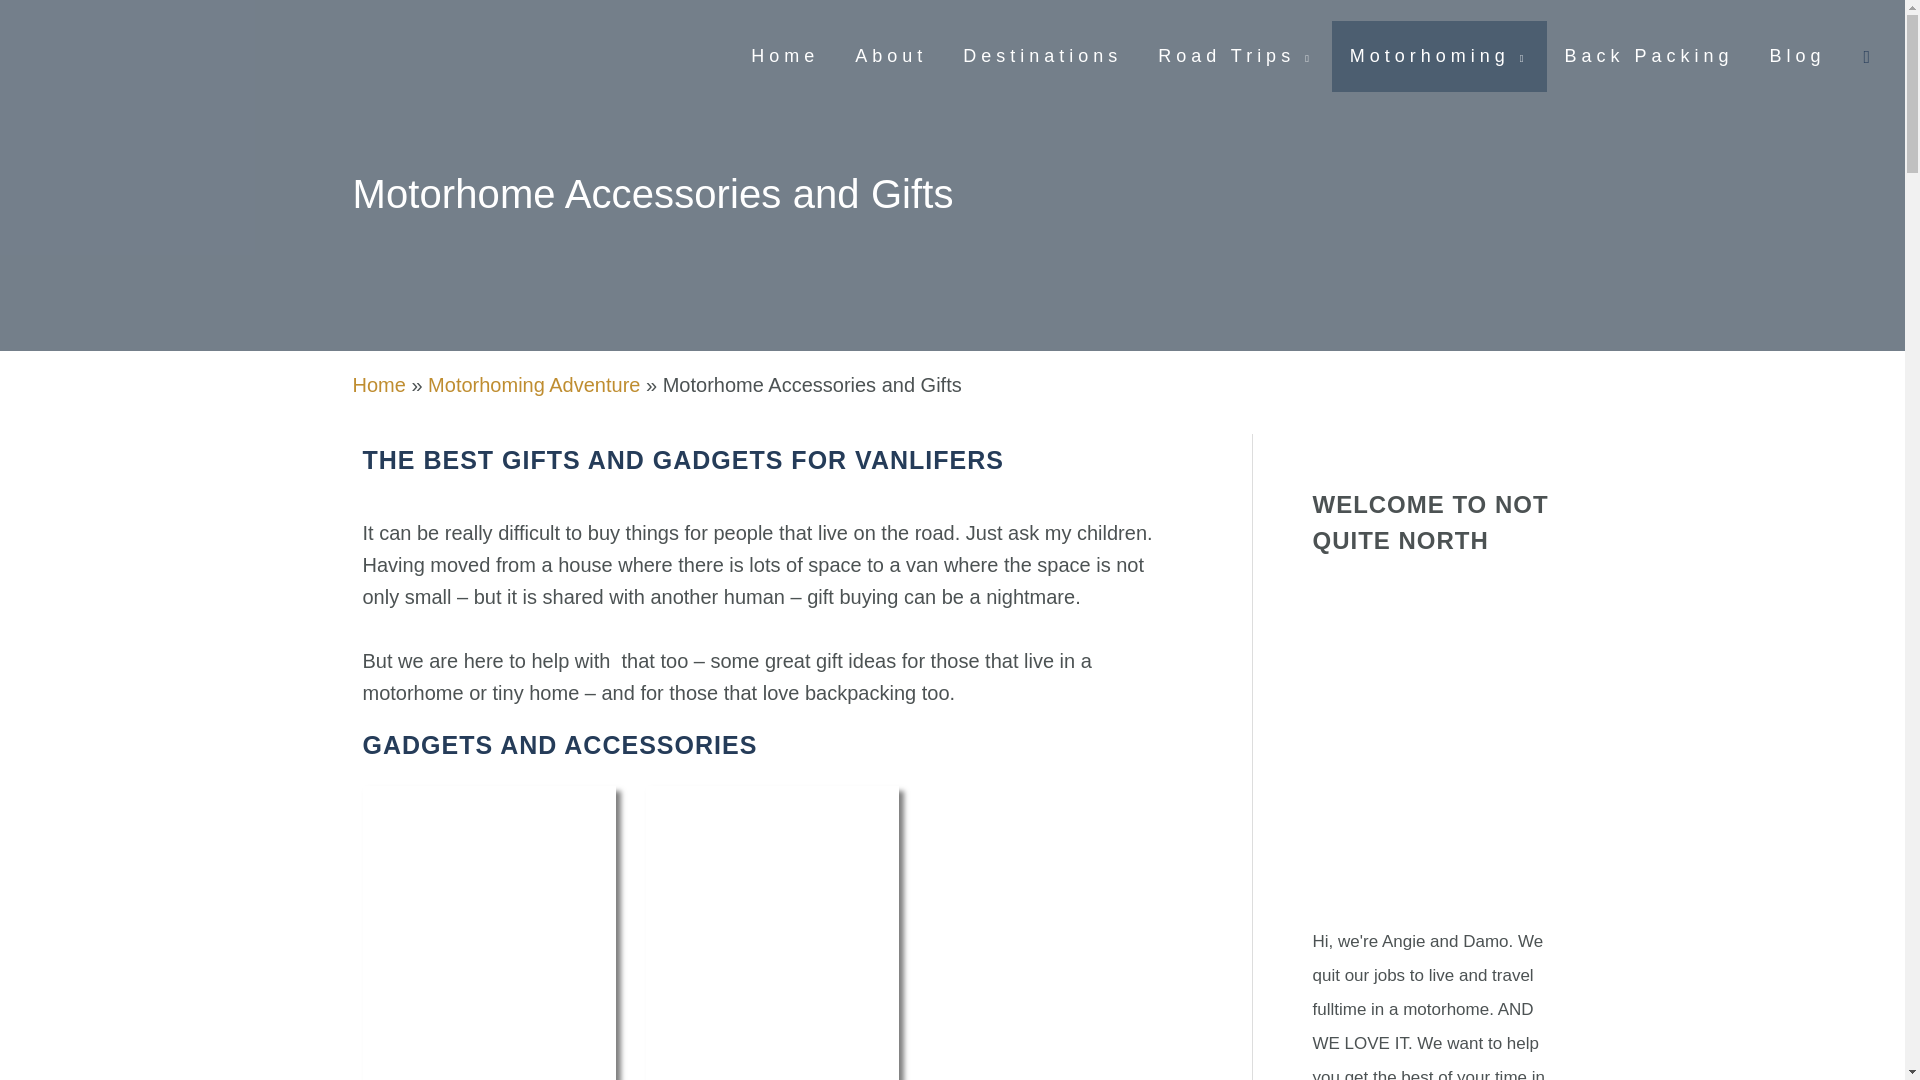 The image size is (1920, 1080). I want to click on Blog, so click(1797, 56).